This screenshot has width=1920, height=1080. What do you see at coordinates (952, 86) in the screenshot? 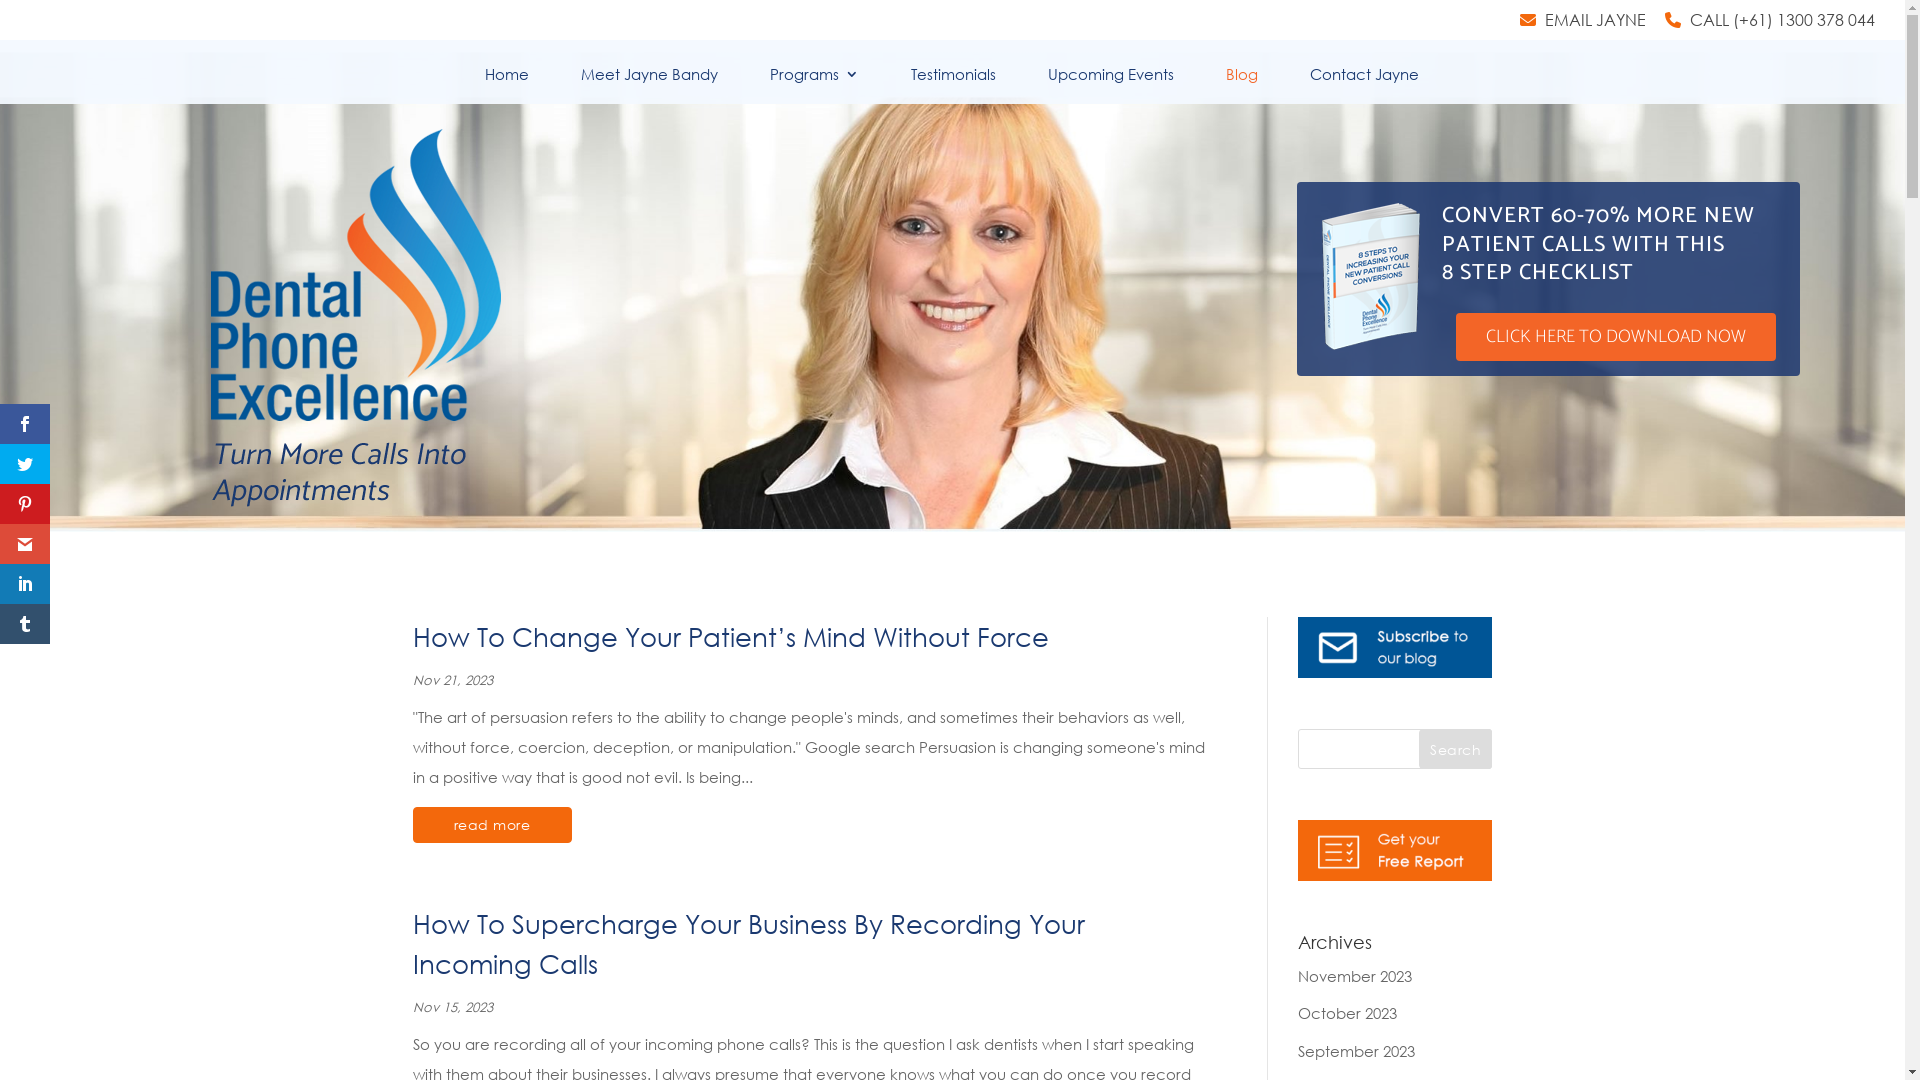
I see `Testimonials` at bounding box center [952, 86].